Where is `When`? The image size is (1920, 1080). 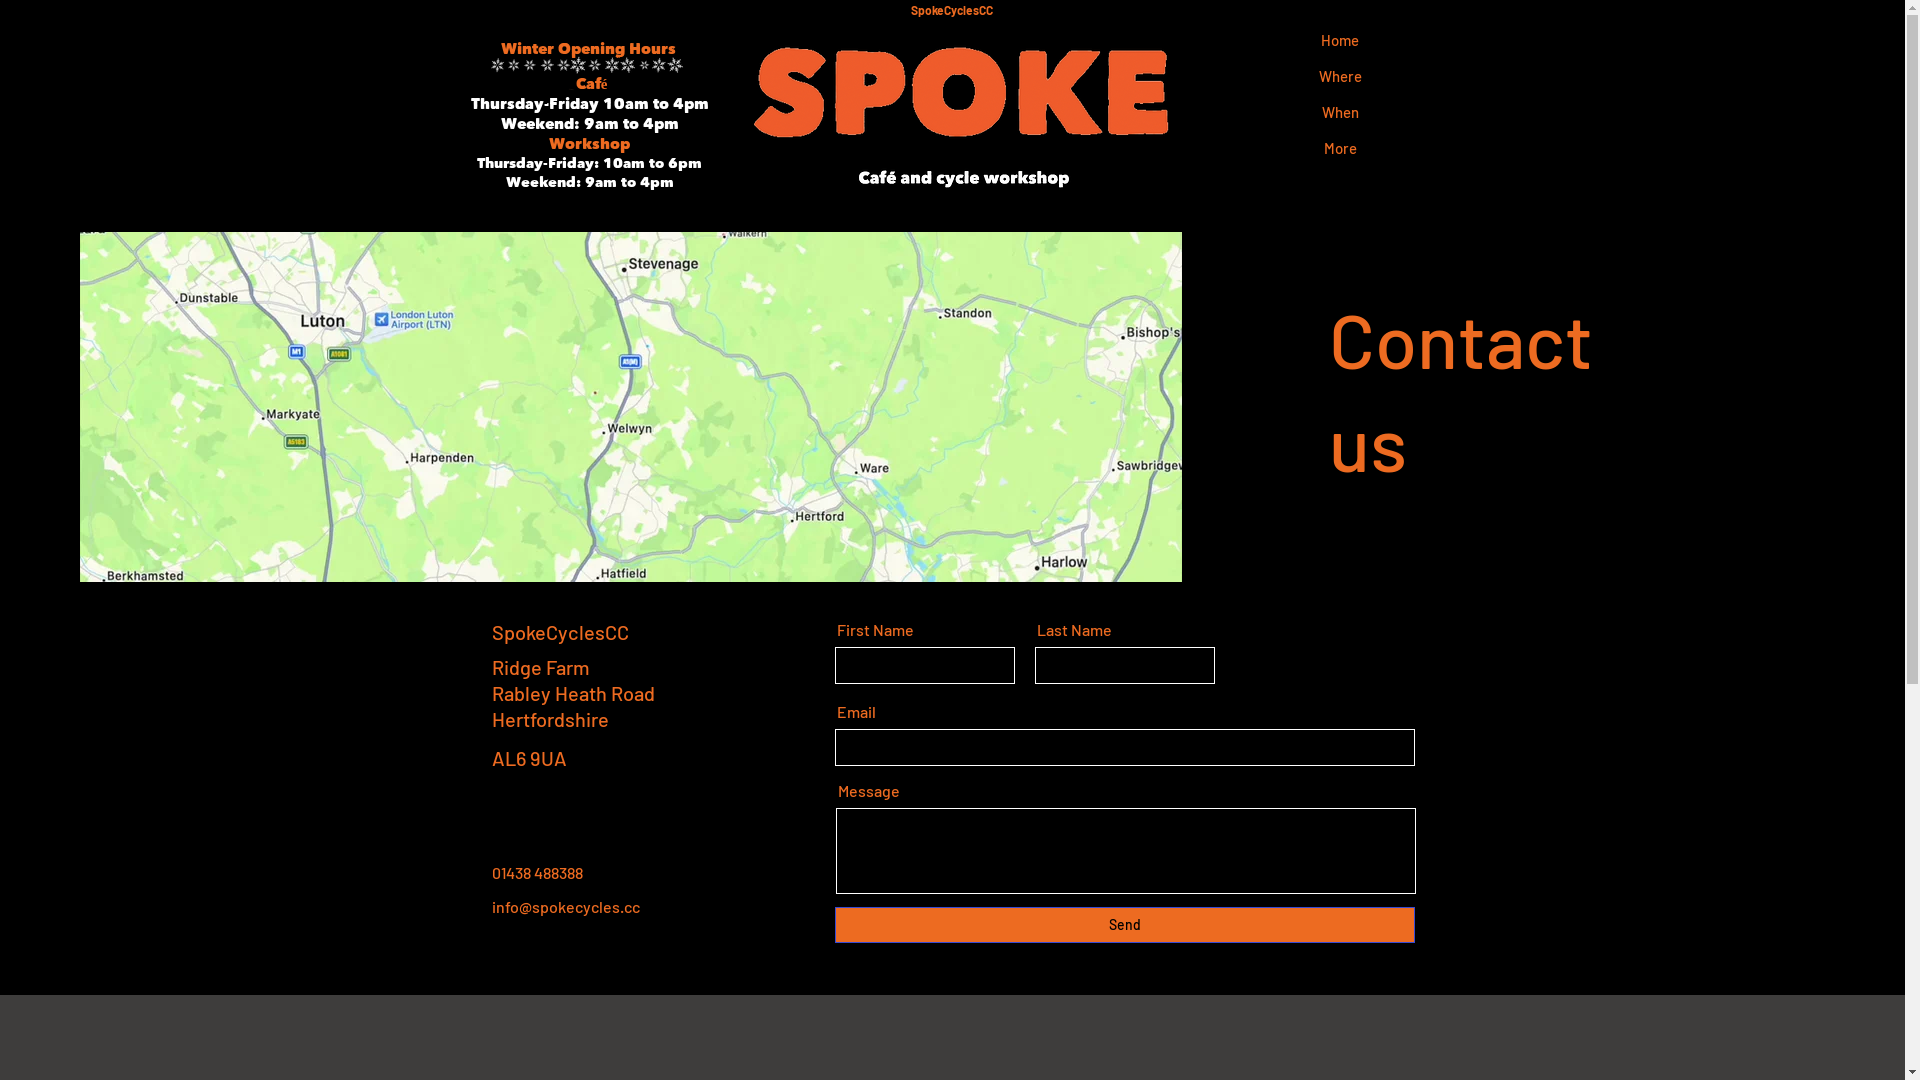 When is located at coordinates (1340, 112).